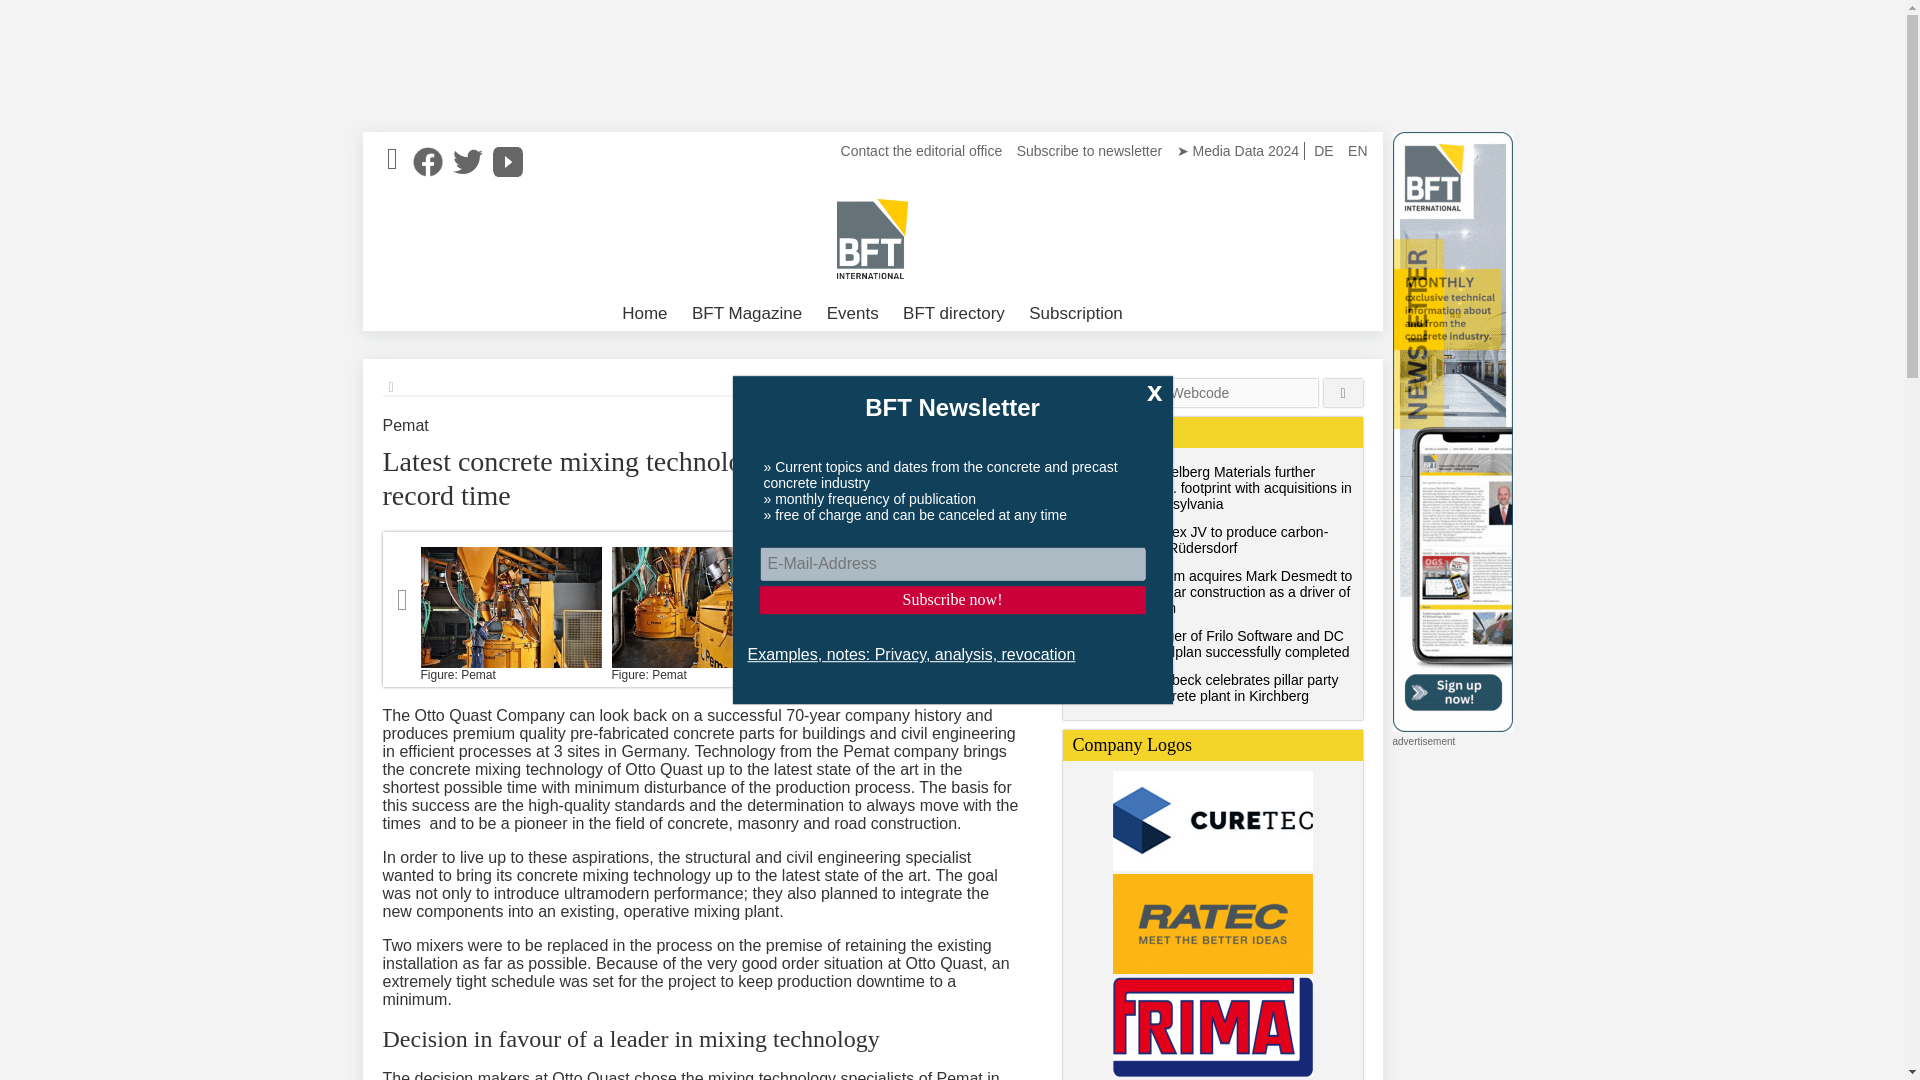 The width and height of the screenshot is (1920, 1080). Describe the element at coordinates (954, 314) in the screenshot. I see `BFT directory` at that location.